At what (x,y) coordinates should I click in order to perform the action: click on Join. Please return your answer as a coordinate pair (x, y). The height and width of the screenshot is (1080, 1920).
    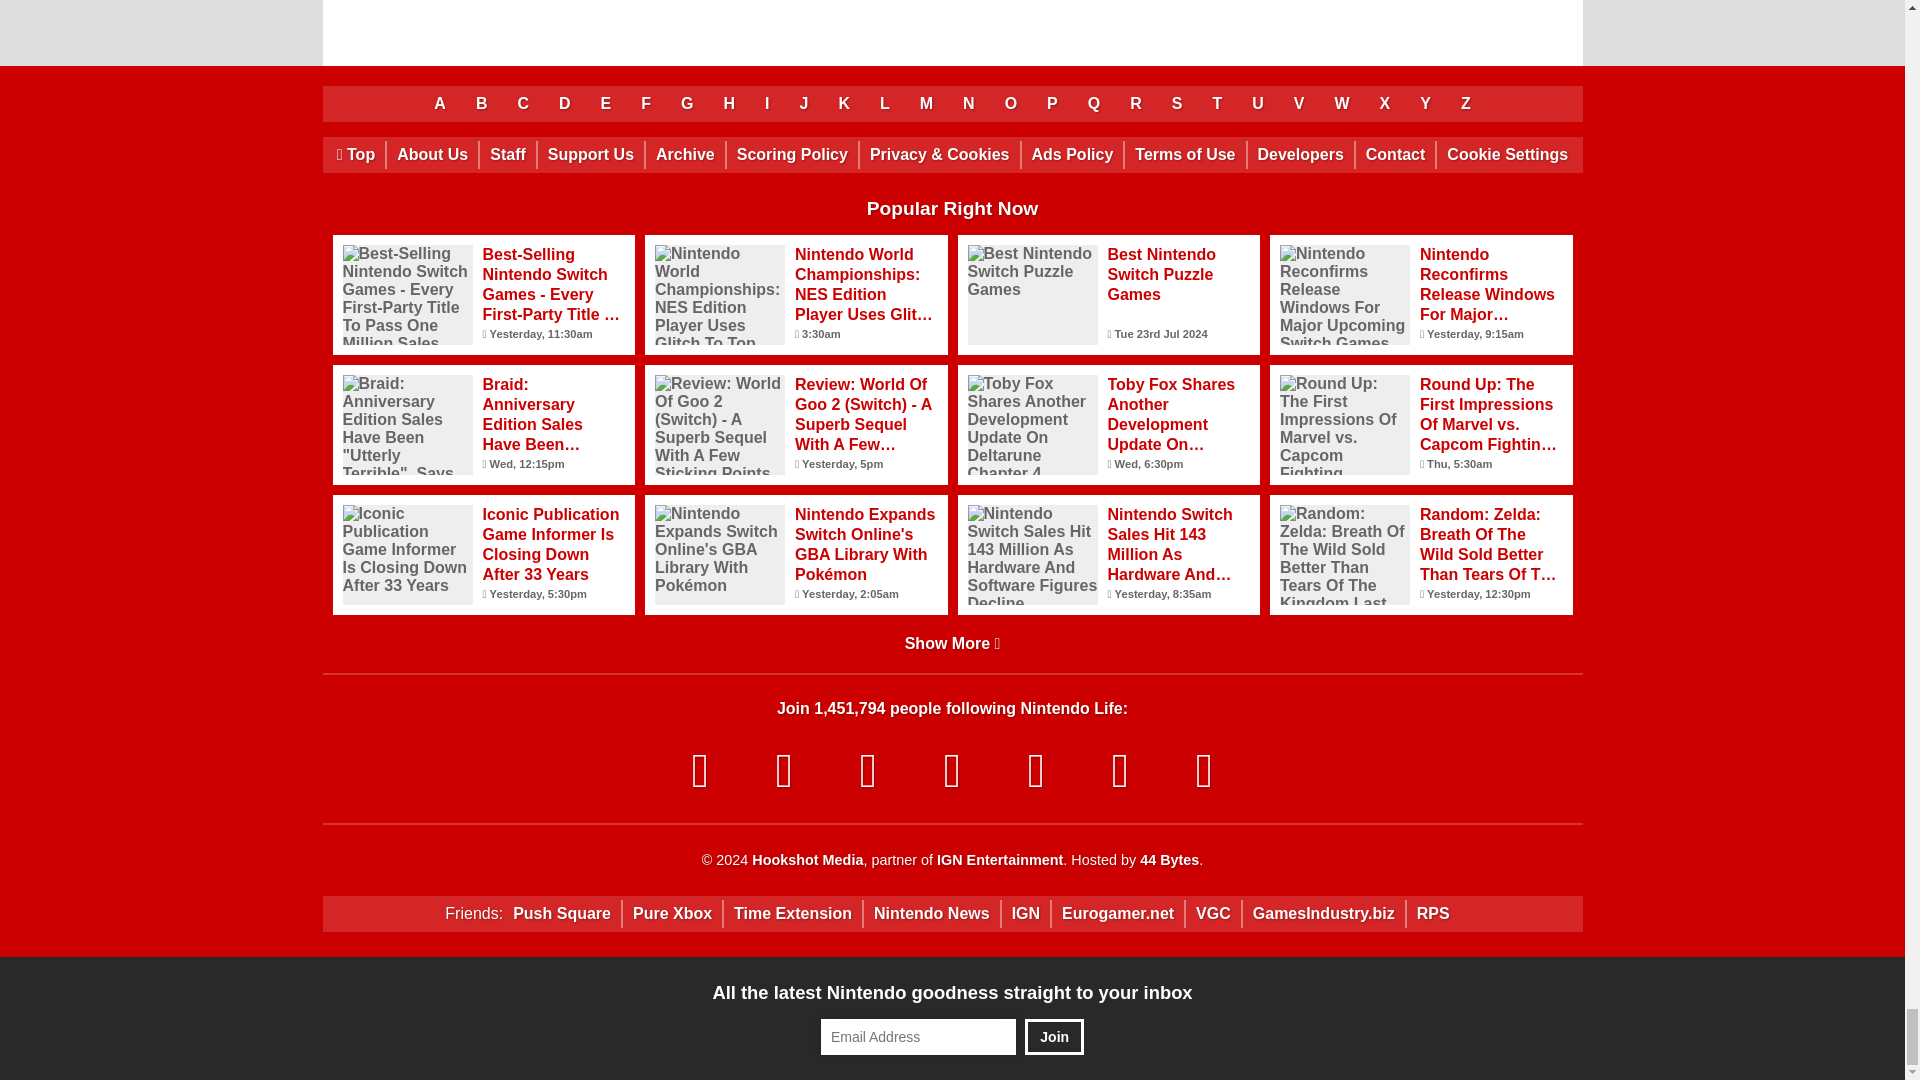
    Looking at the image, I should click on (1054, 1037).